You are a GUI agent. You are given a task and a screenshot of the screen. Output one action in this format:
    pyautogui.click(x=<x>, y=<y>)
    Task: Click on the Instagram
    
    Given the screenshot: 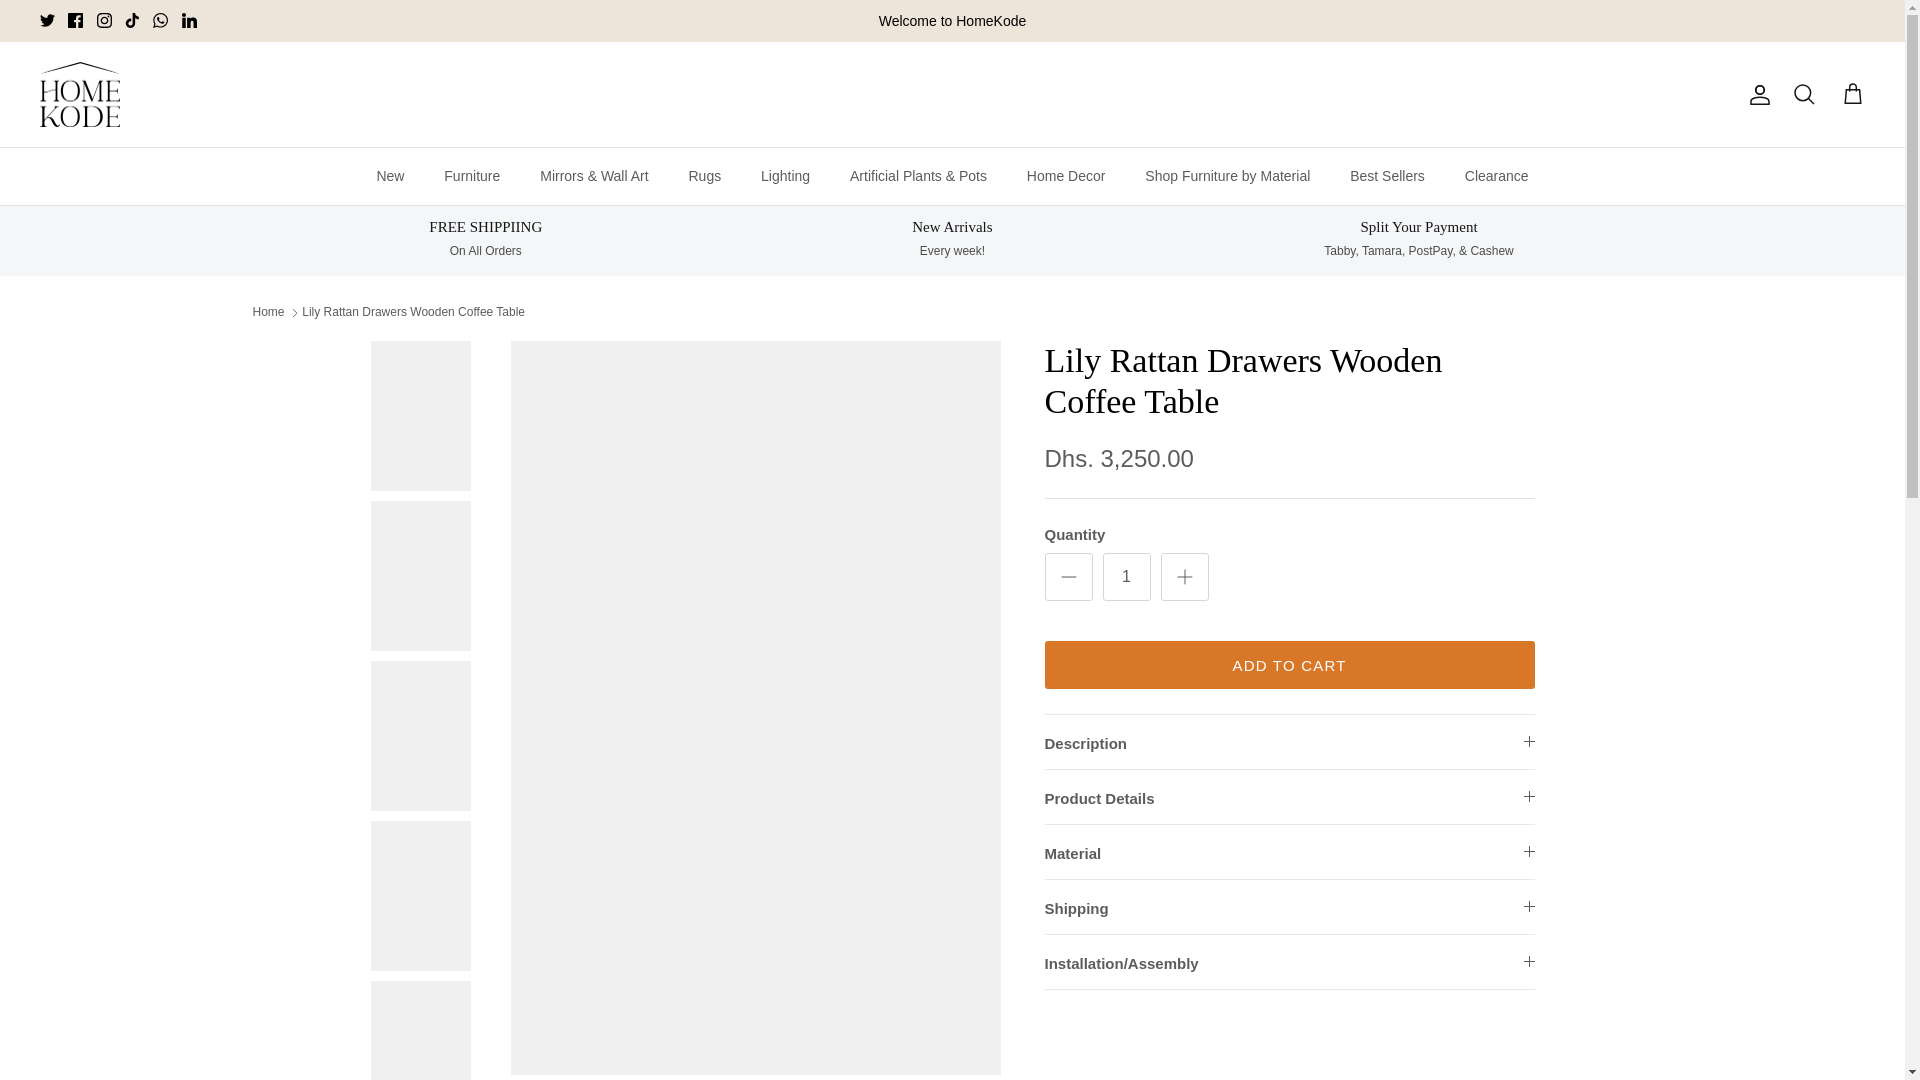 What is the action you would take?
    pyautogui.click(x=104, y=20)
    